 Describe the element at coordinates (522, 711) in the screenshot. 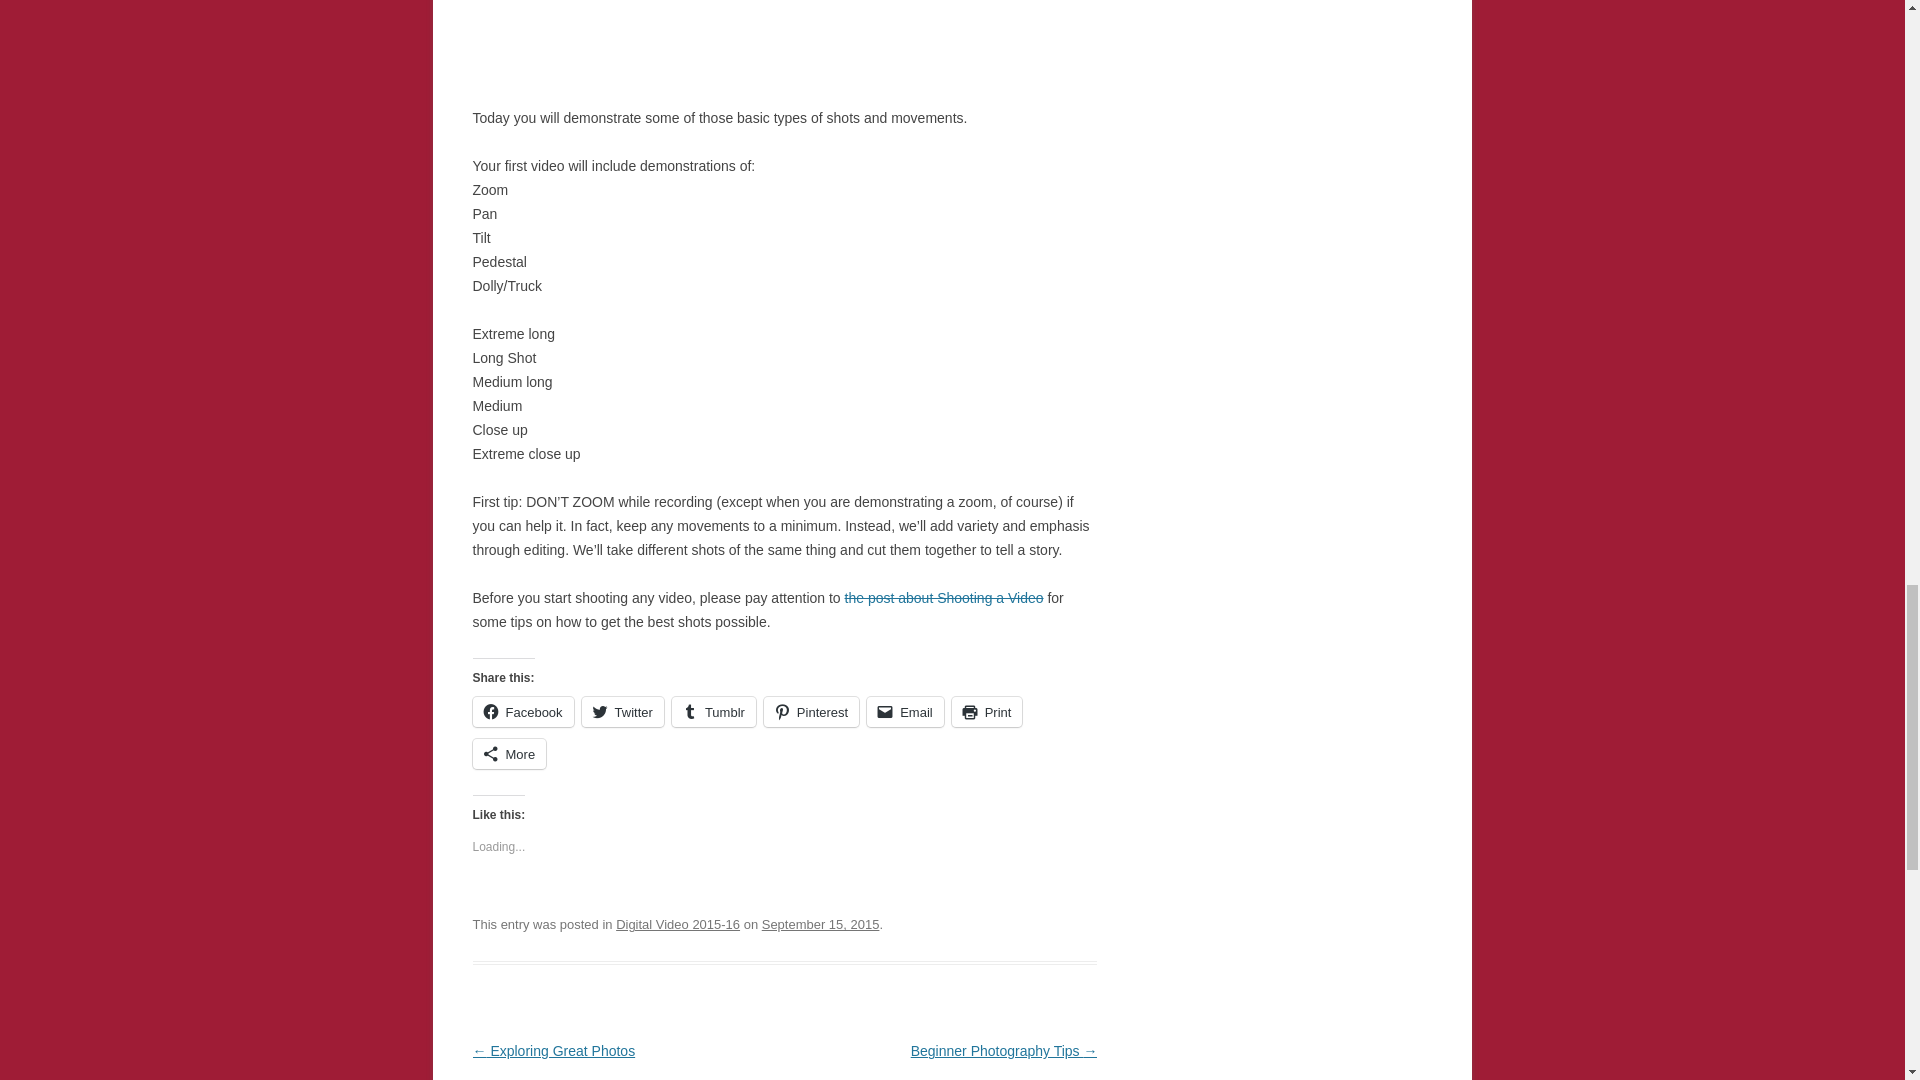

I see `Click to share on Facebook` at that location.